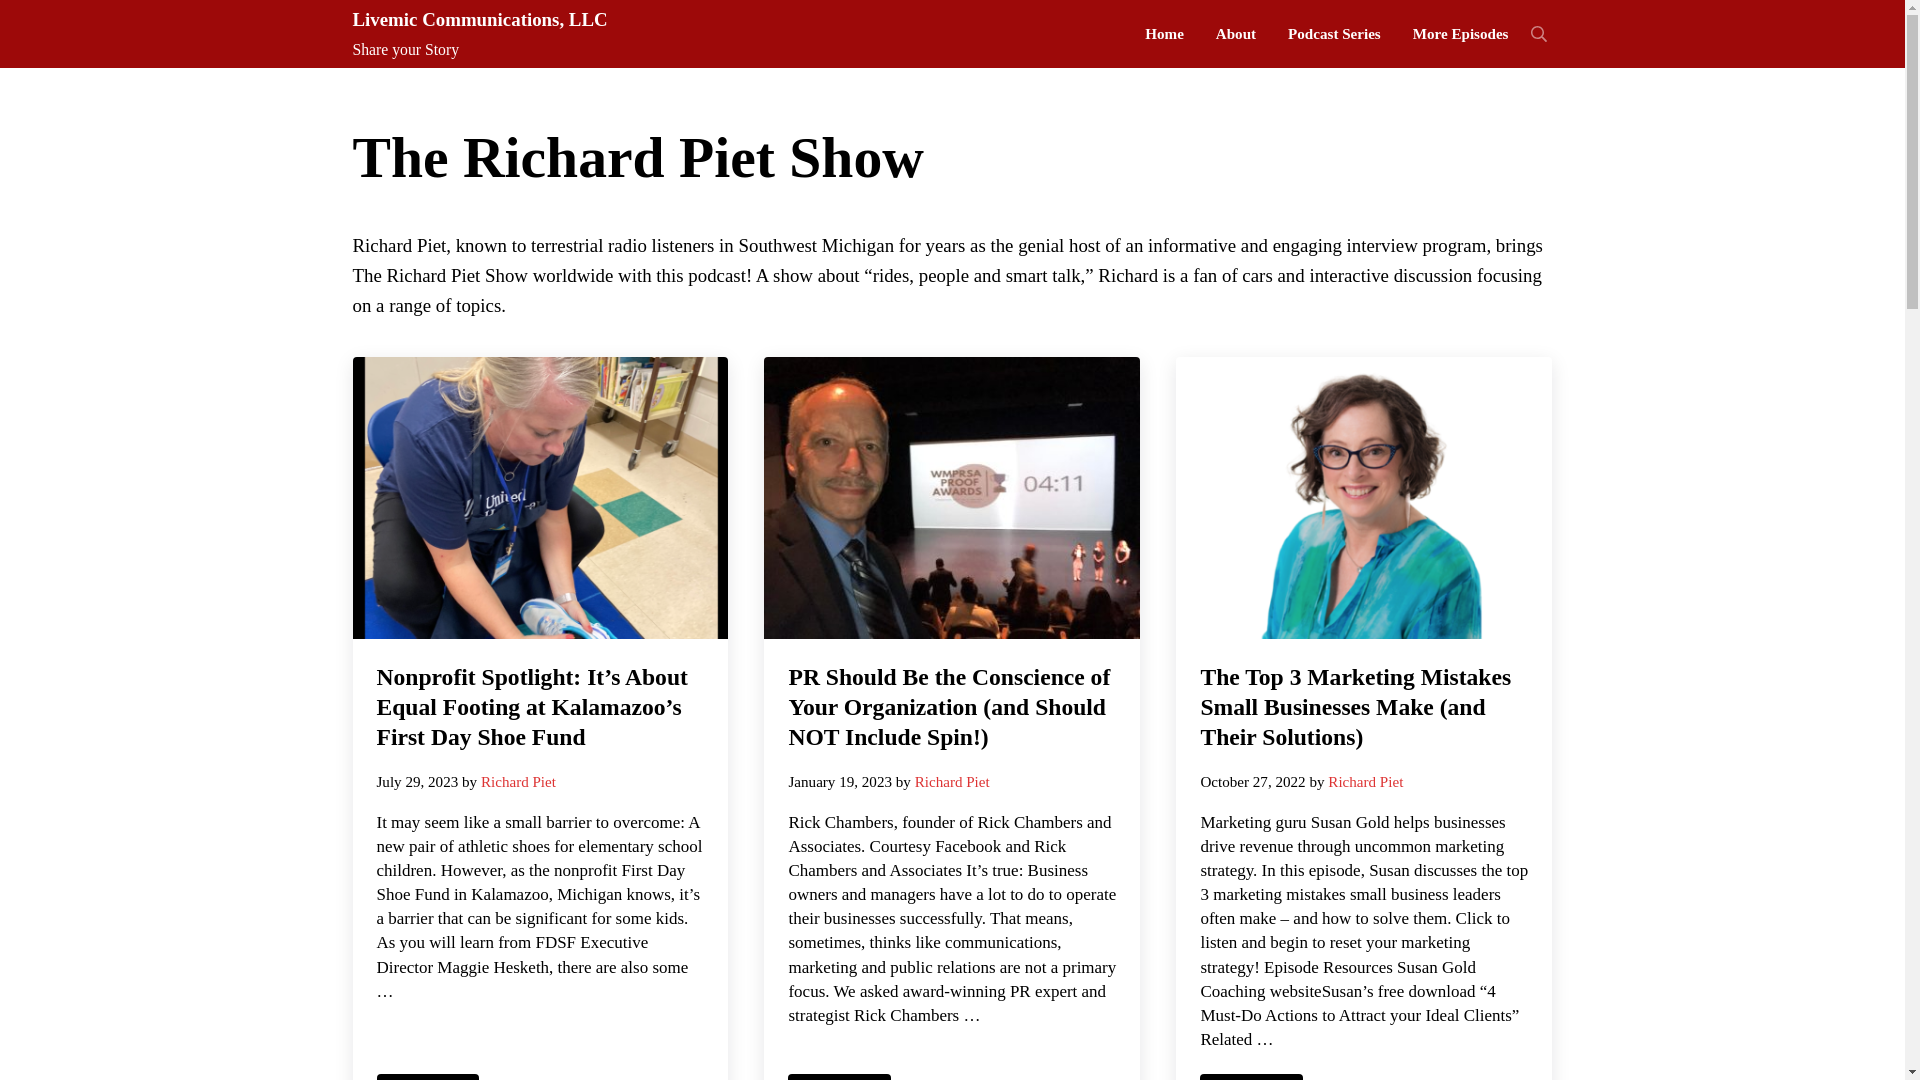  What do you see at coordinates (478, 19) in the screenshot?
I see `Livemic Communications, LLC` at bounding box center [478, 19].